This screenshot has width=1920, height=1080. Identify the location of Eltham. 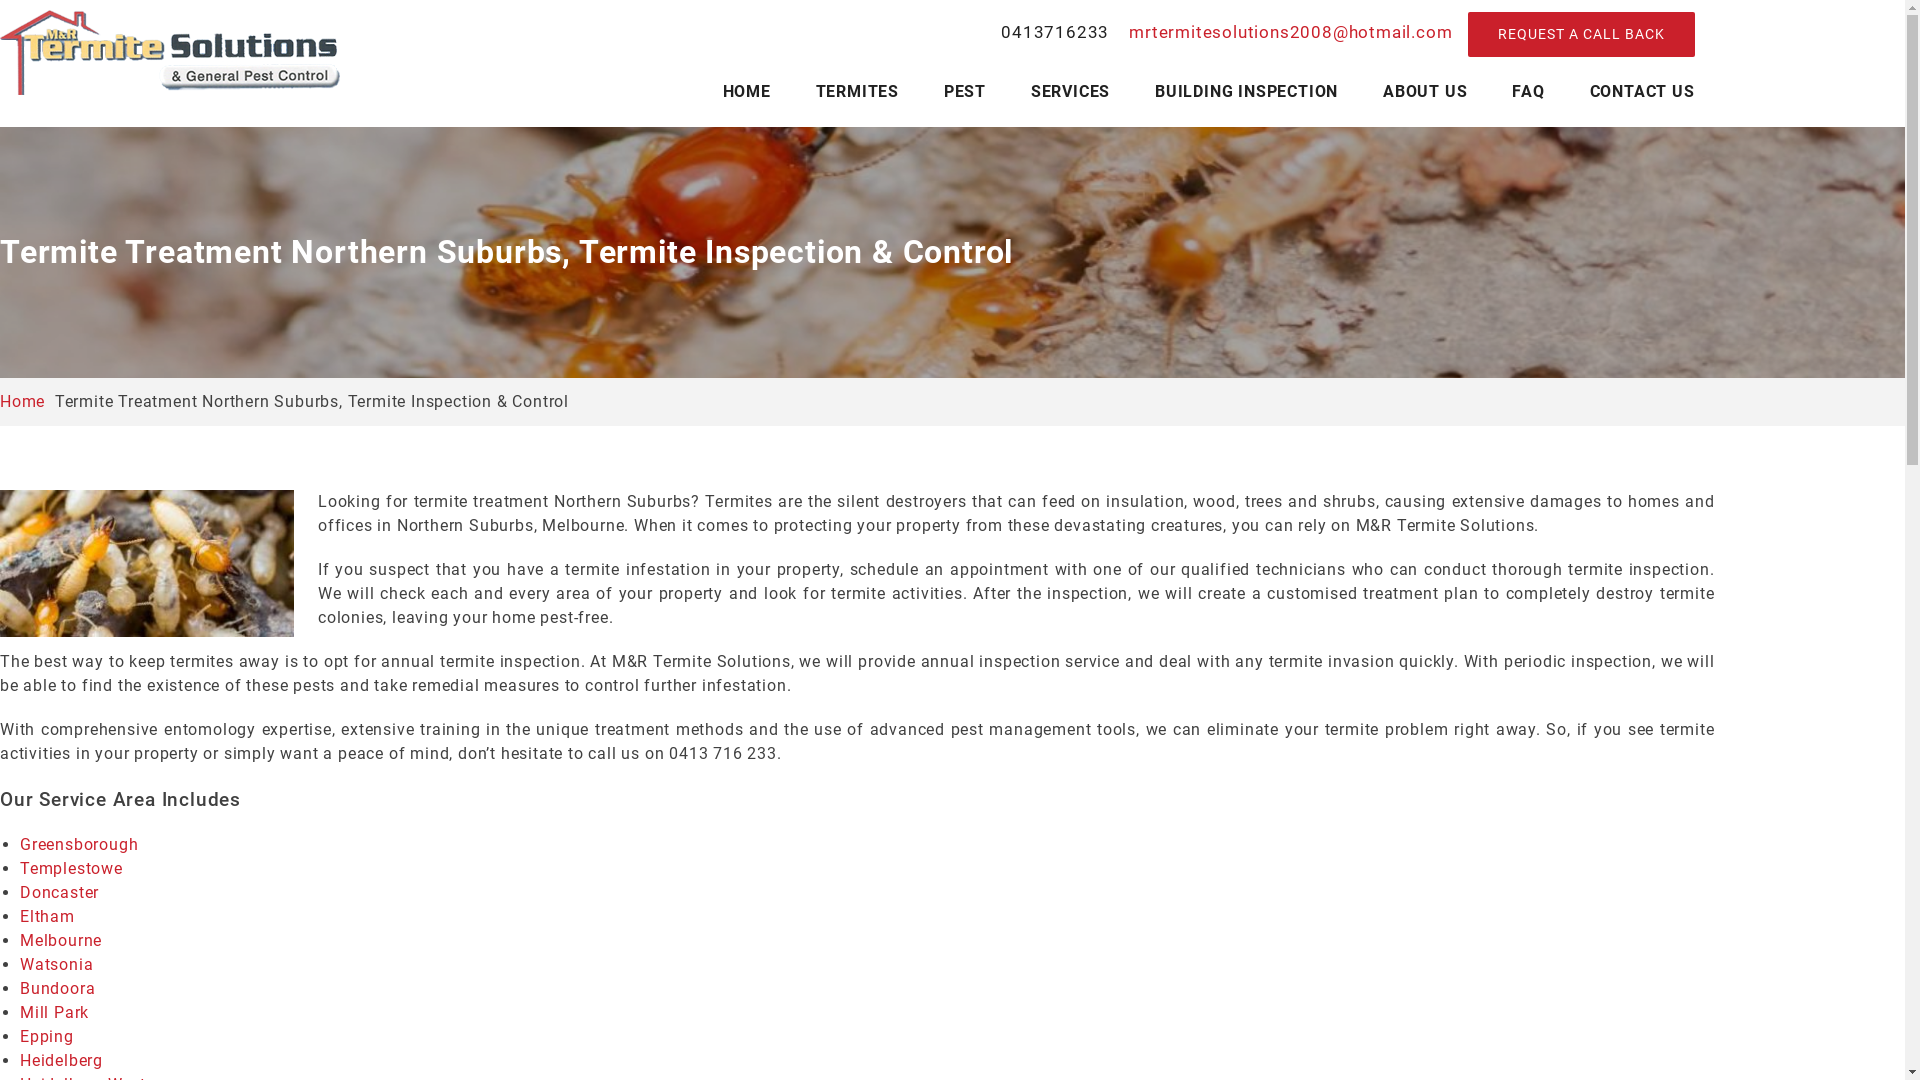
(48, 916).